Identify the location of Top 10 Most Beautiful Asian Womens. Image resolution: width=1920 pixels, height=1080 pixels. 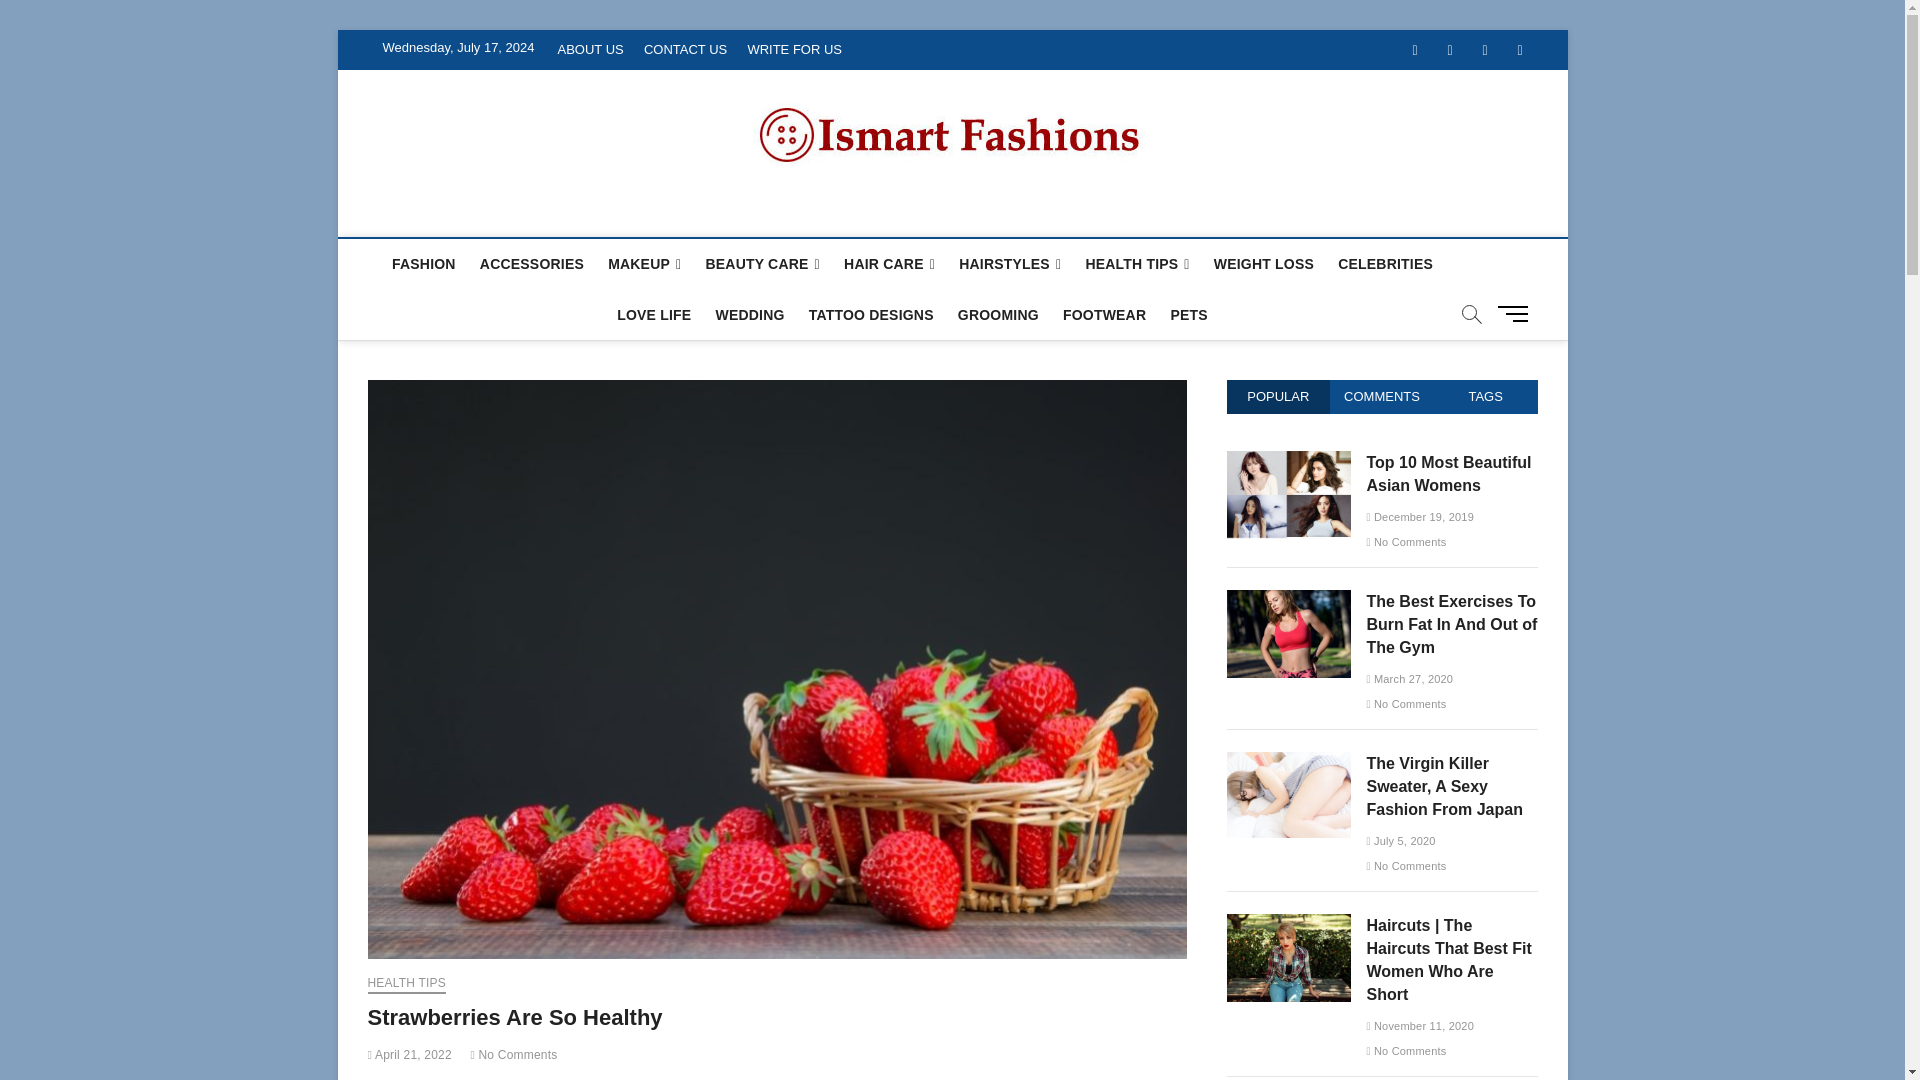
(1288, 460).